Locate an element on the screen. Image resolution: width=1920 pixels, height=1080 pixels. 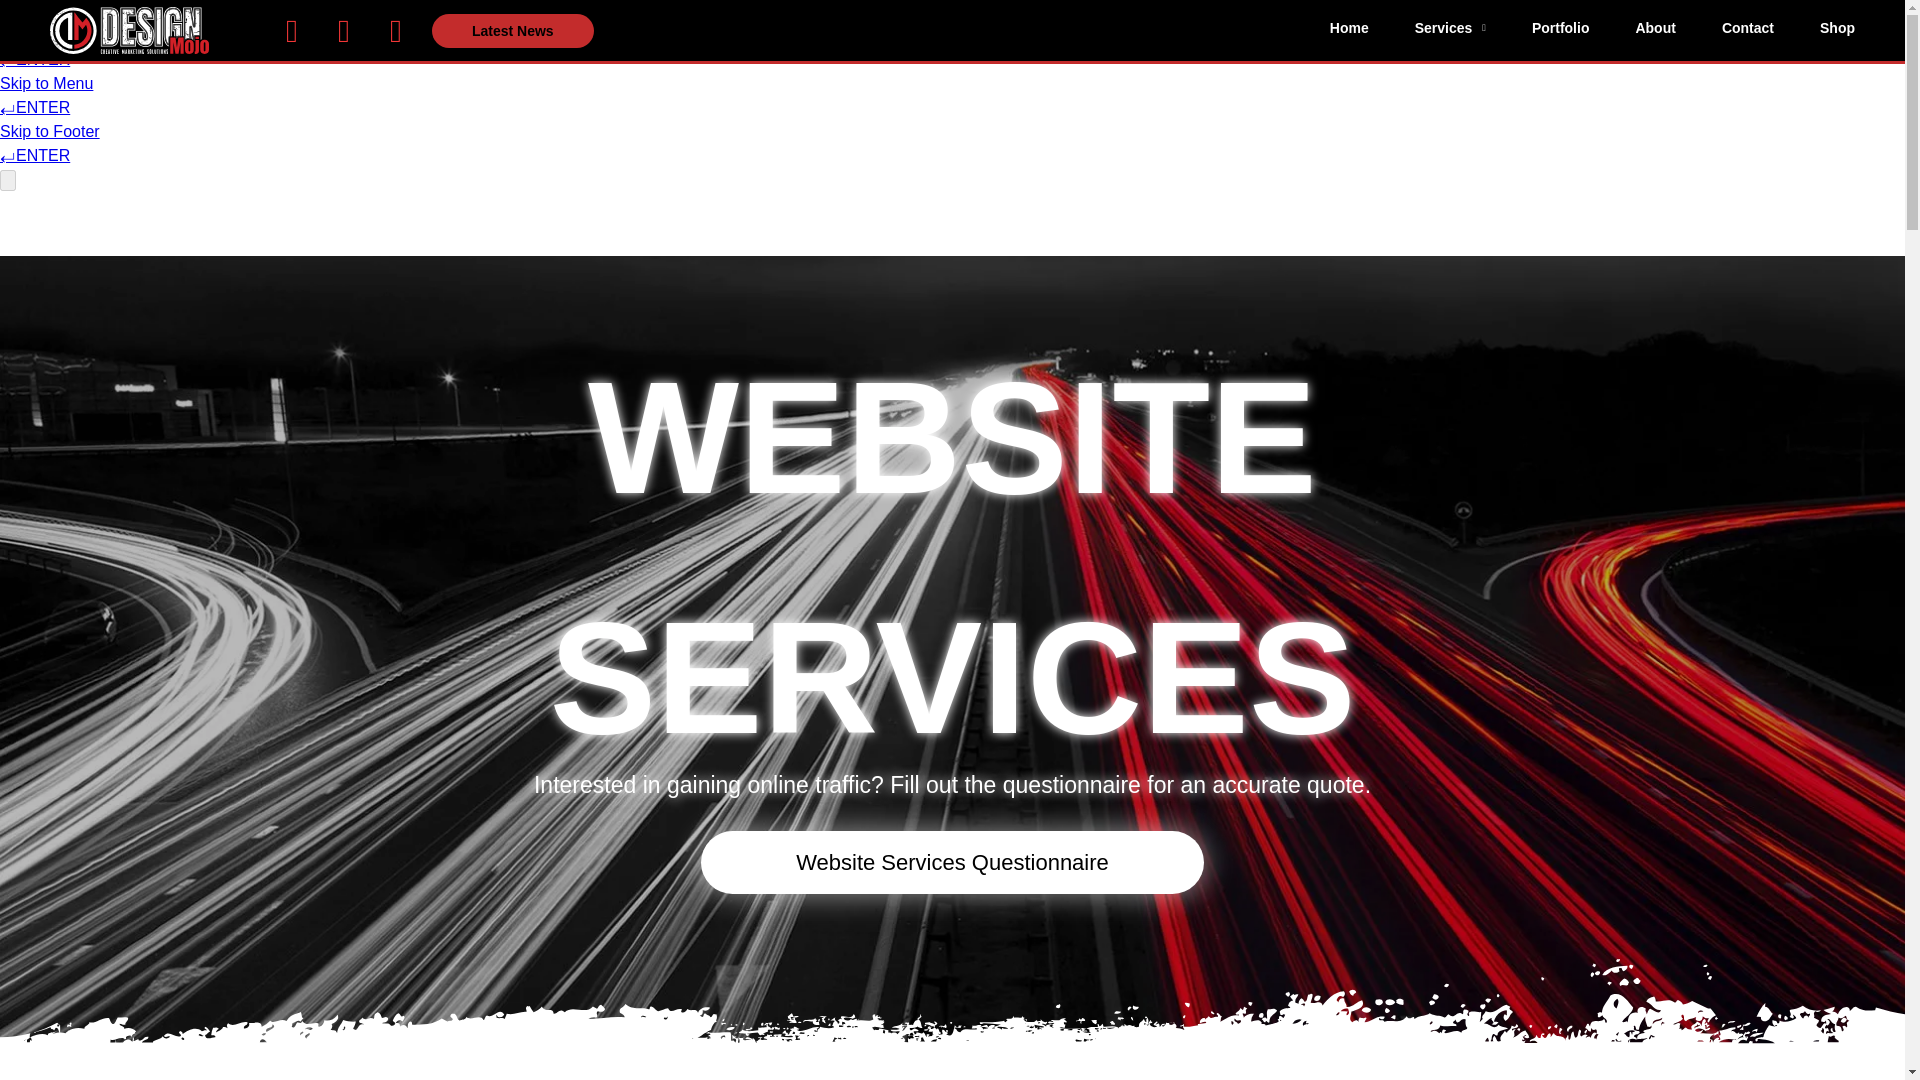
Contact is located at coordinates (1748, 27).